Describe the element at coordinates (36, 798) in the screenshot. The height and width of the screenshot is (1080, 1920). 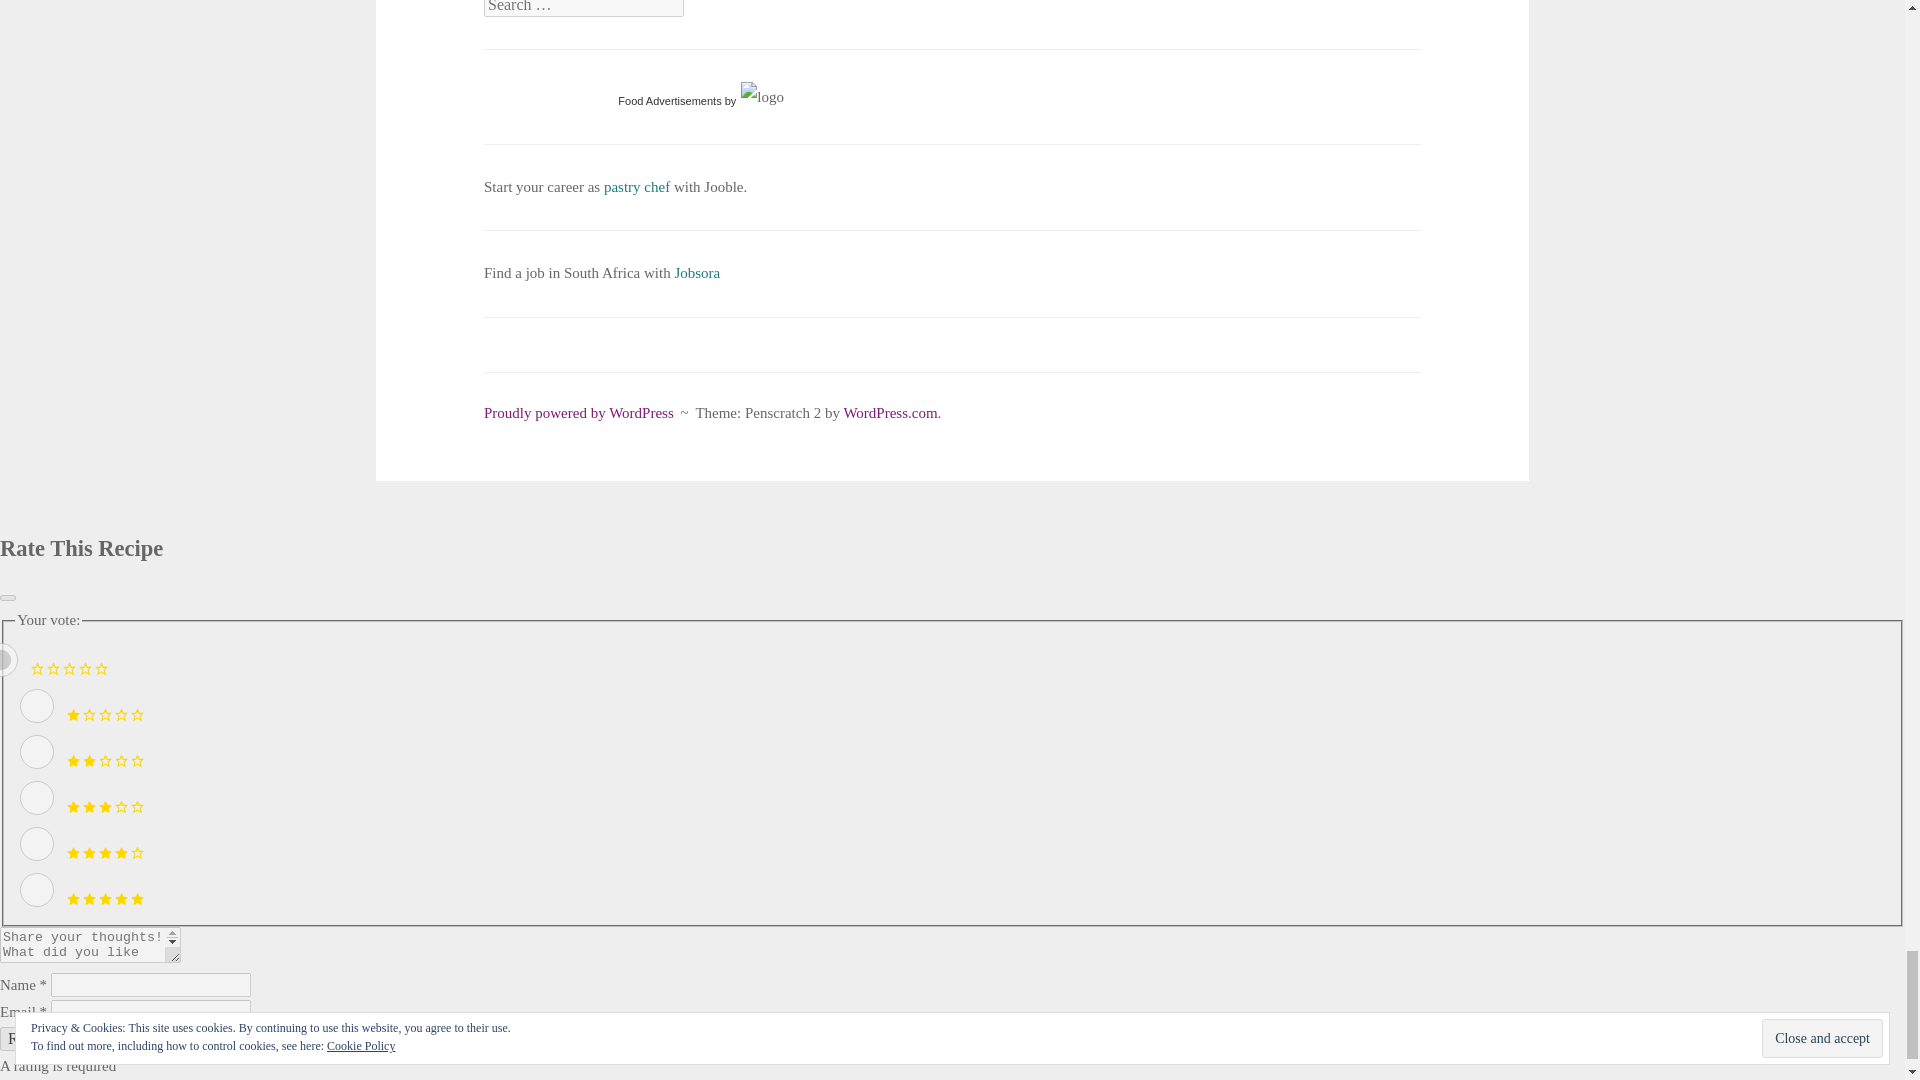
I see `3` at that location.